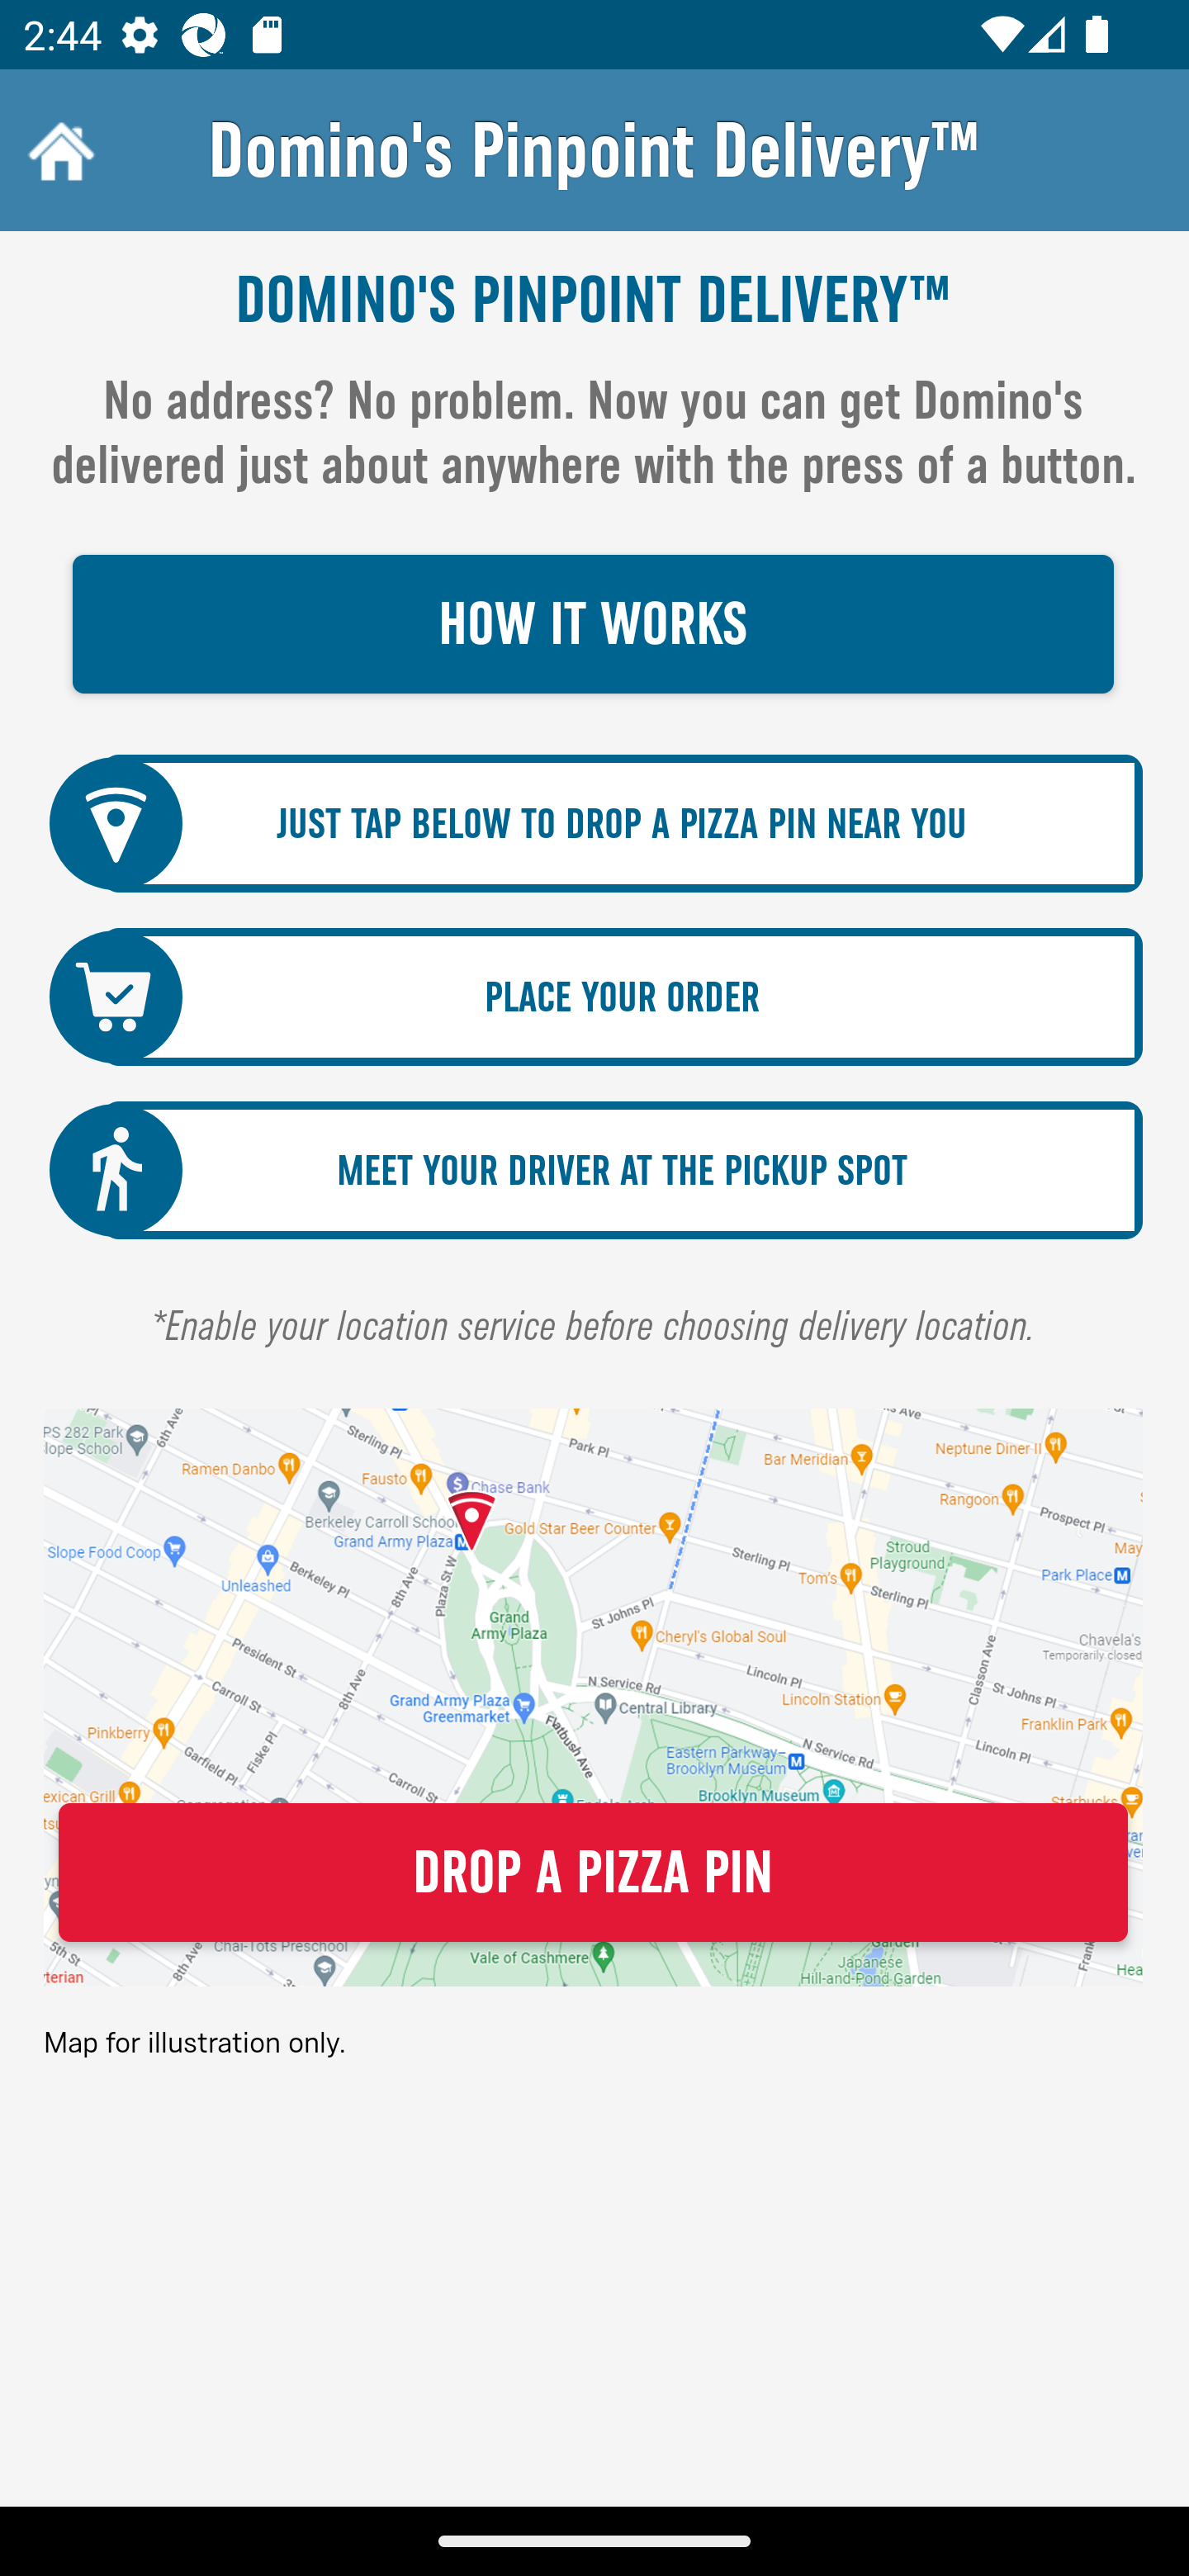  I want to click on Home, so click(58, 150).